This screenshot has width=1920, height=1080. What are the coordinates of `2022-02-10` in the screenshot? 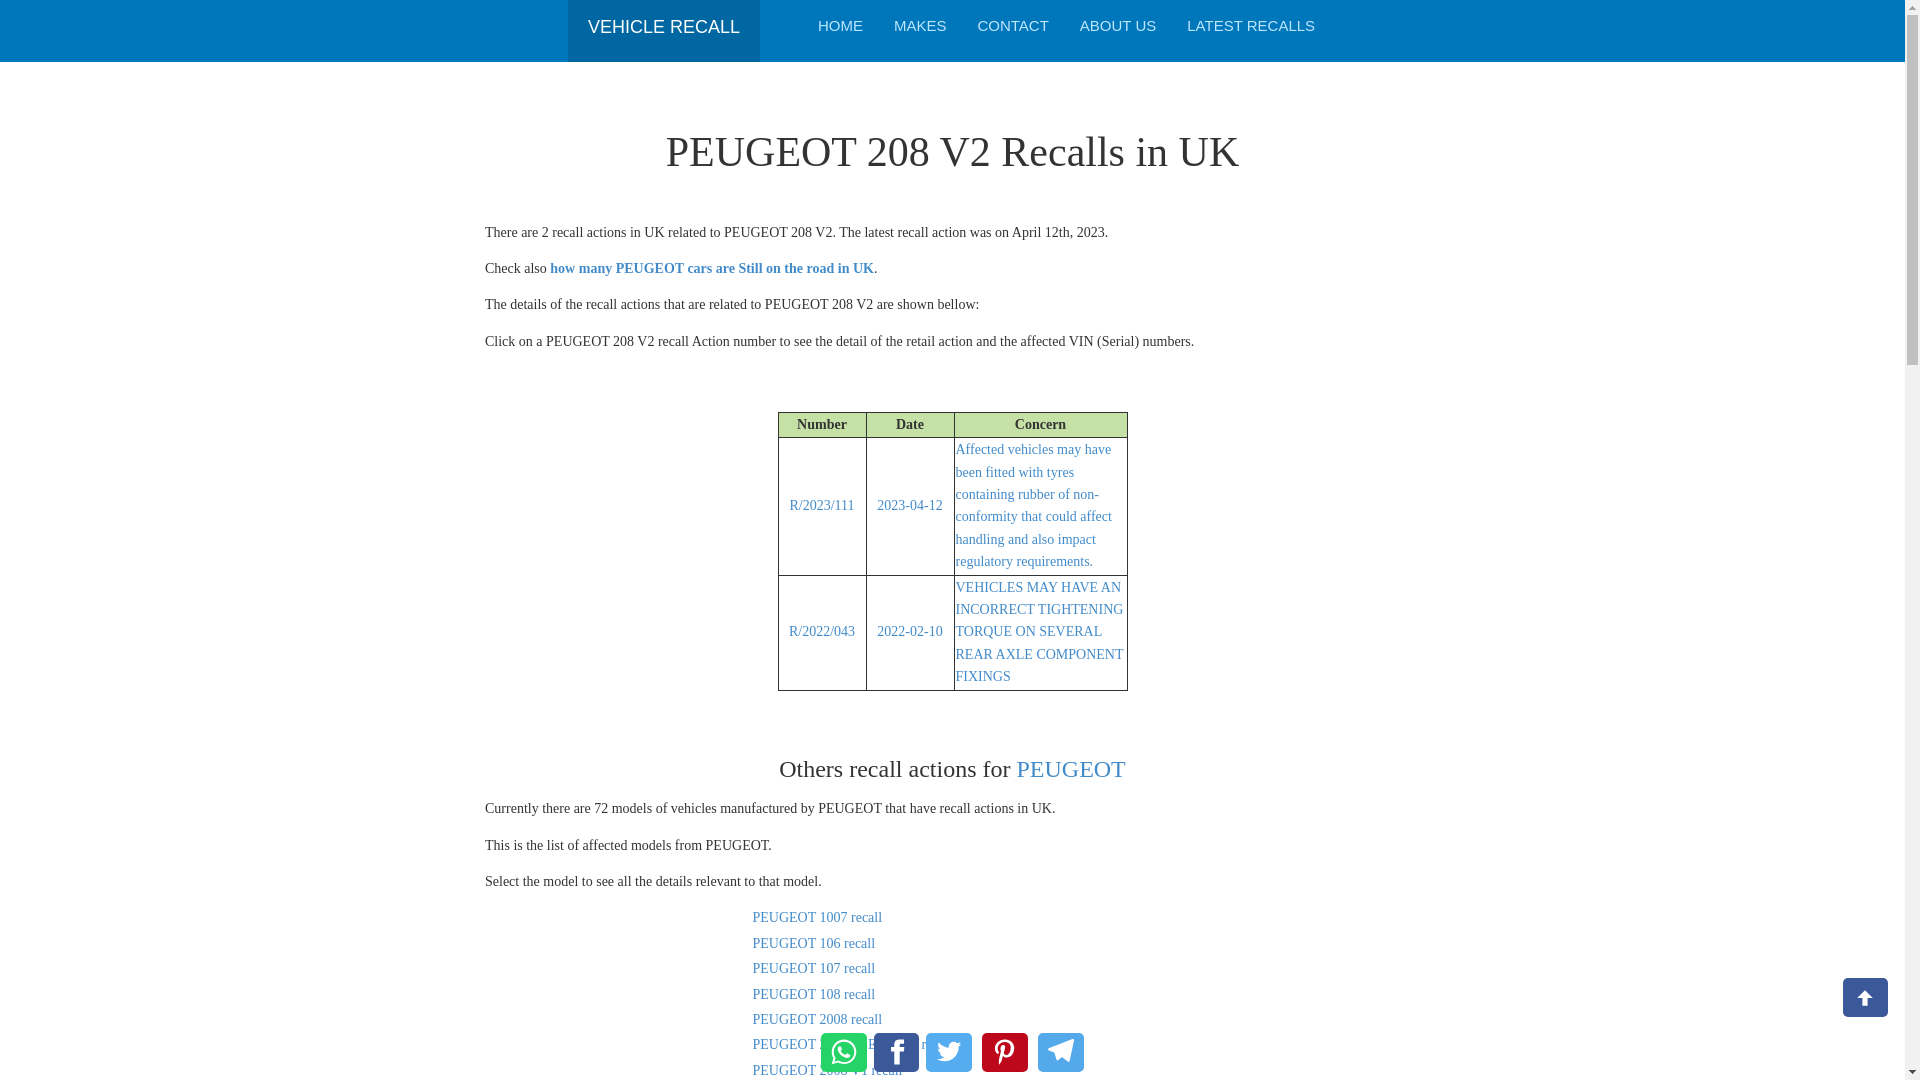 It's located at (910, 632).